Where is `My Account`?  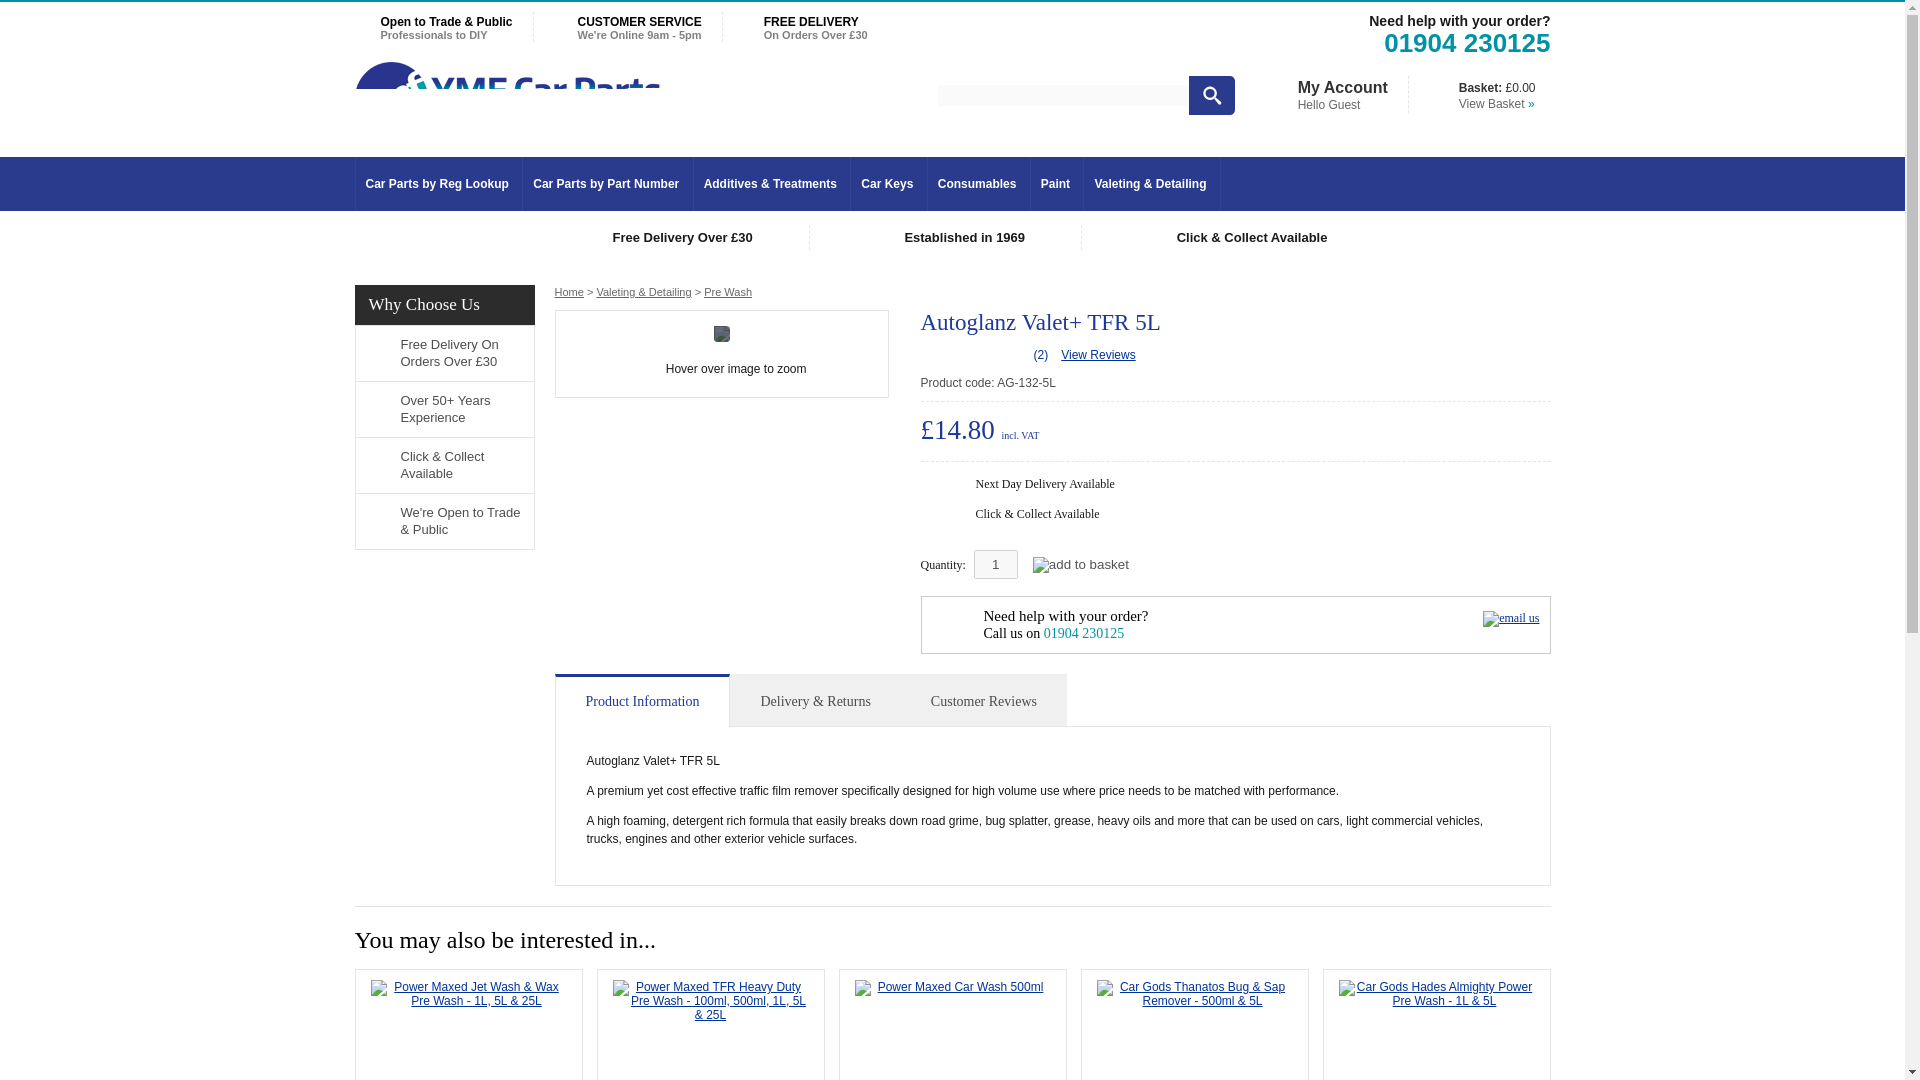 My Account is located at coordinates (1342, 87).